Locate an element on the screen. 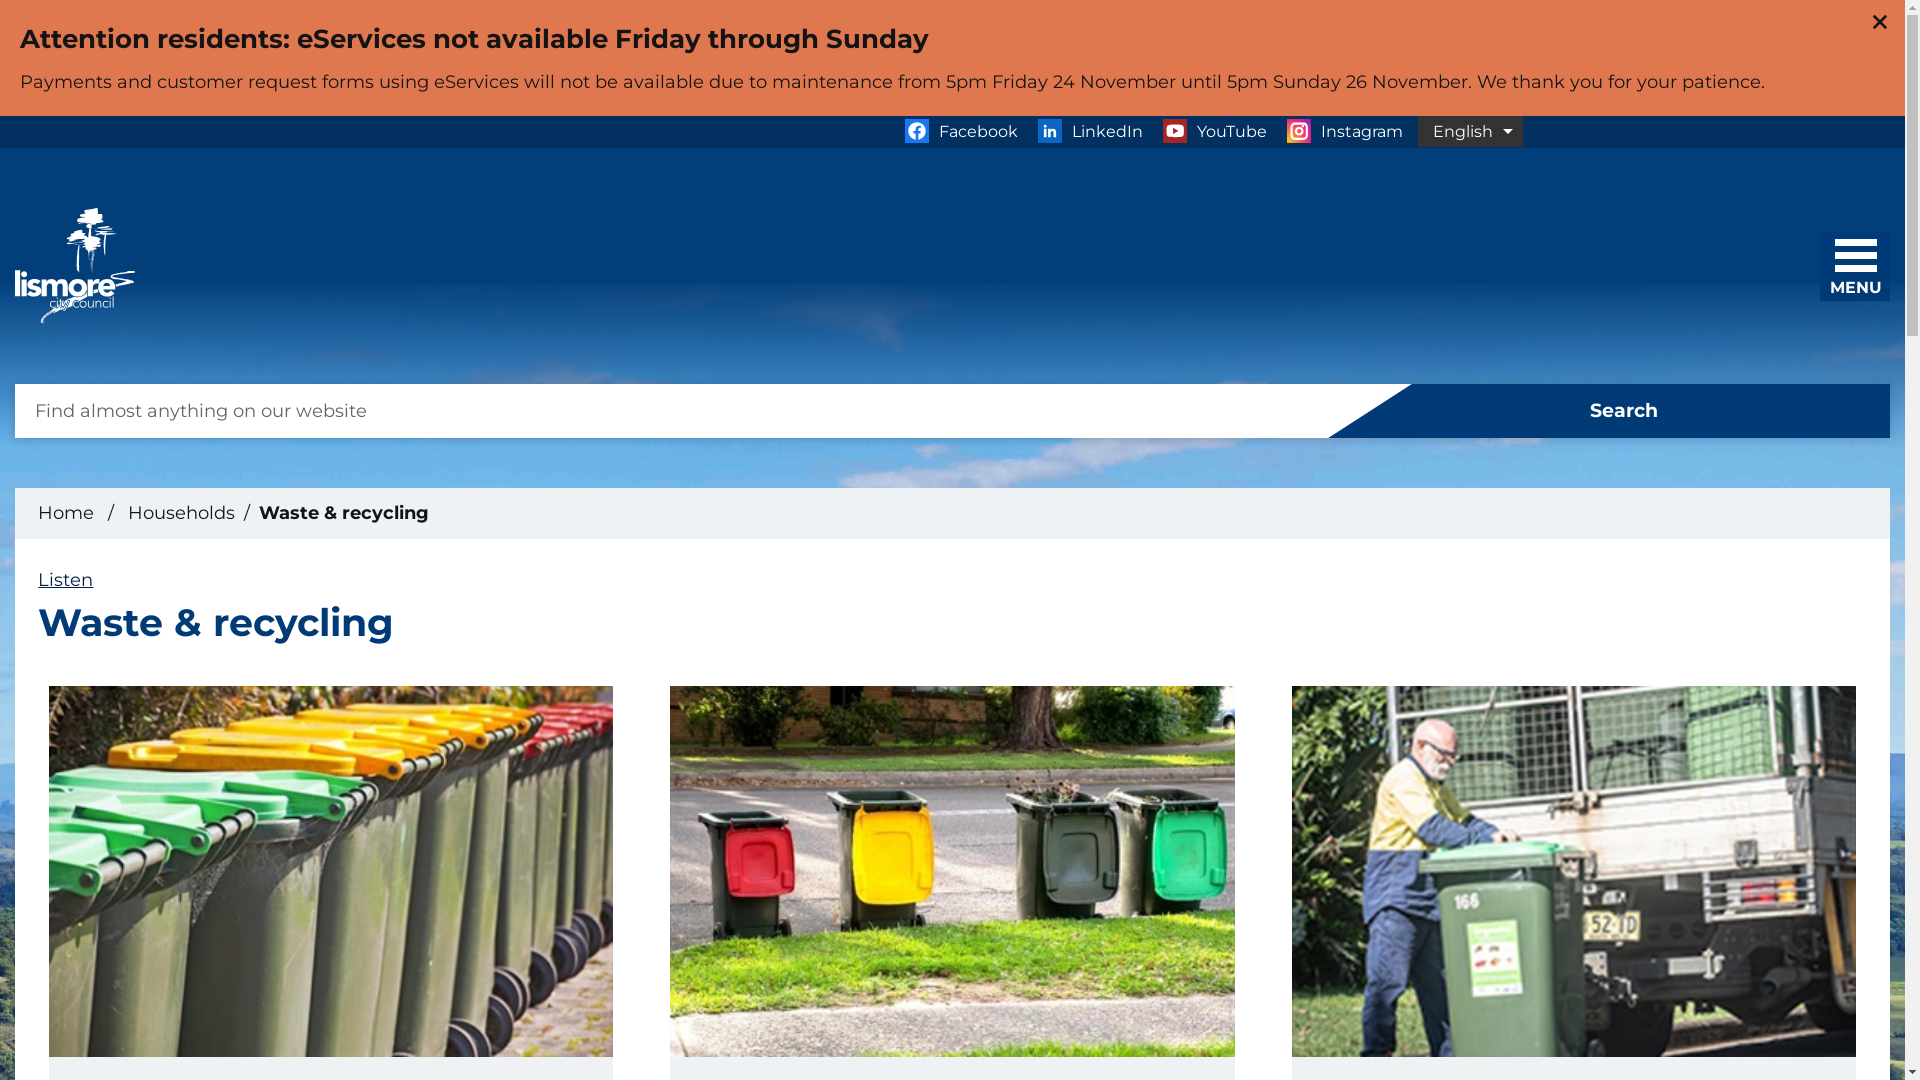 The image size is (1920, 1080). Households is located at coordinates (182, 513).